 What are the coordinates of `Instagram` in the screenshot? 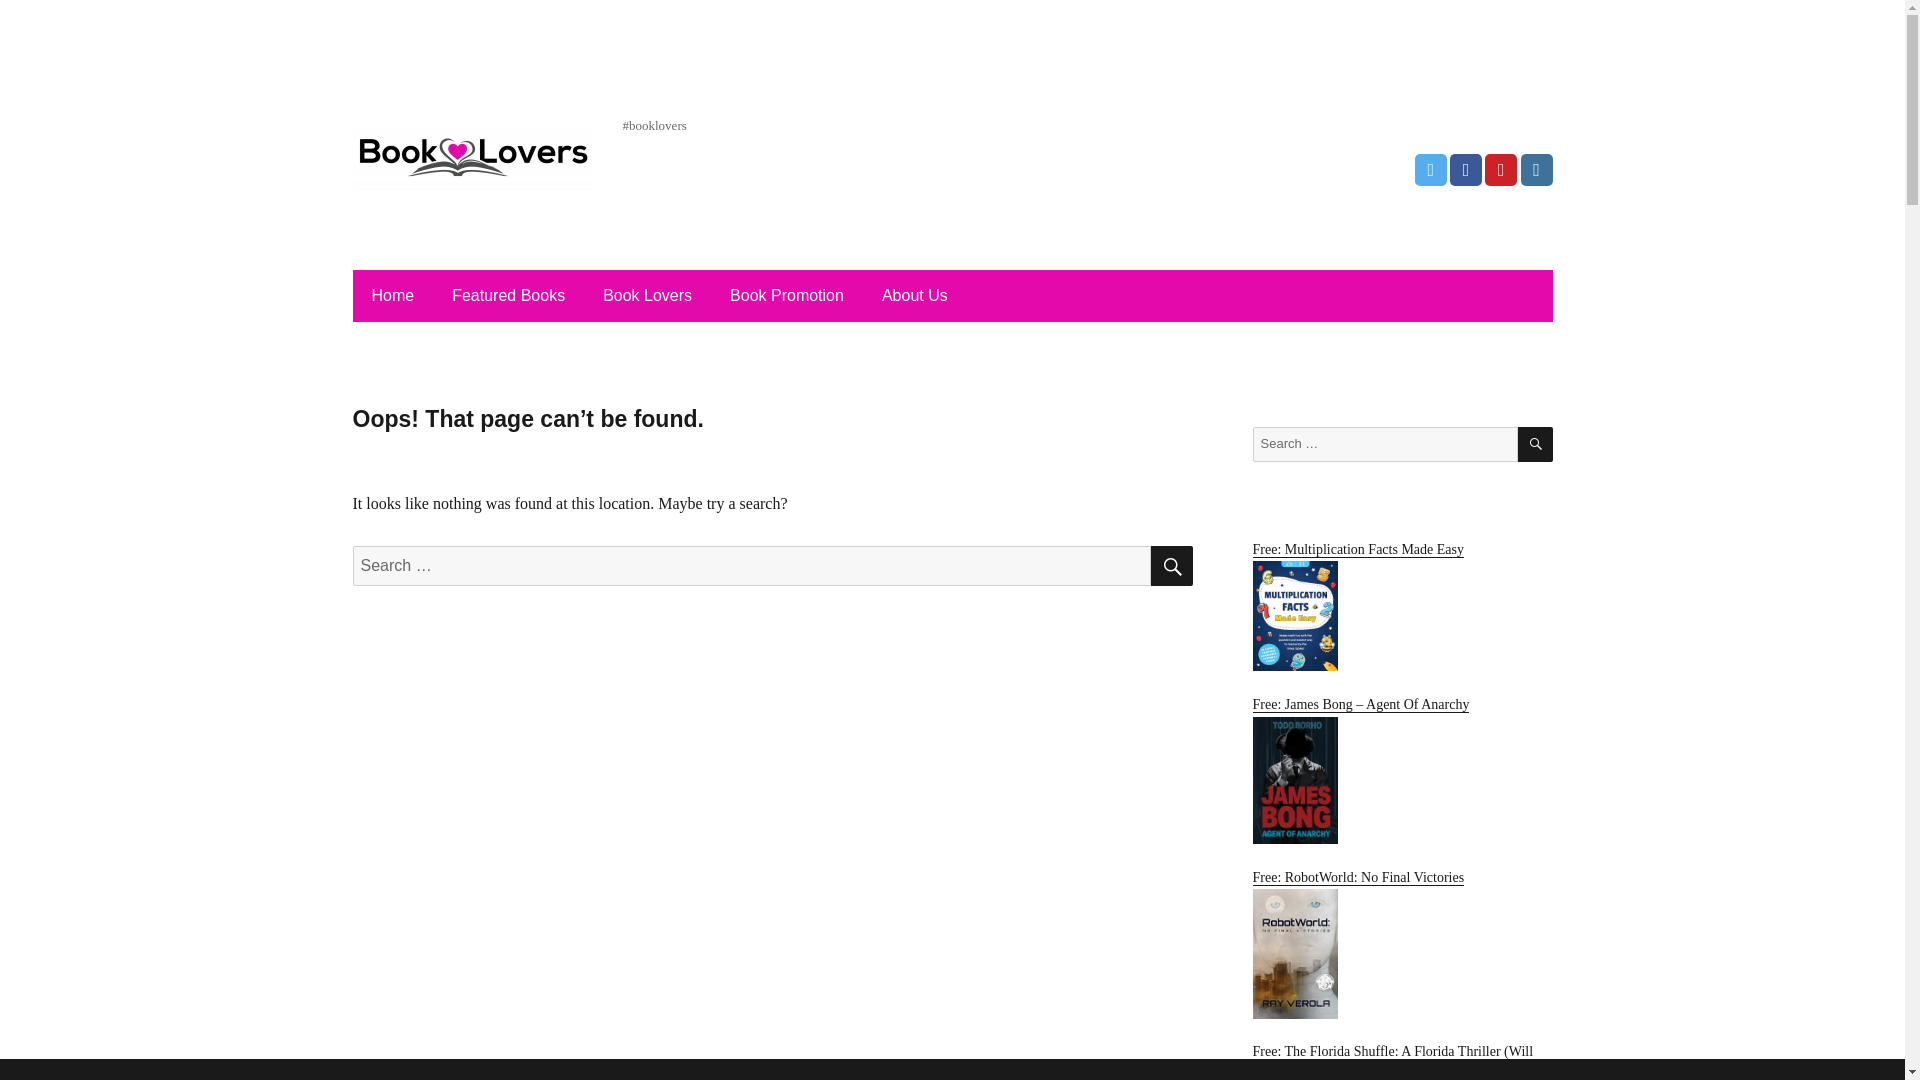 It's located at (1536, 170).